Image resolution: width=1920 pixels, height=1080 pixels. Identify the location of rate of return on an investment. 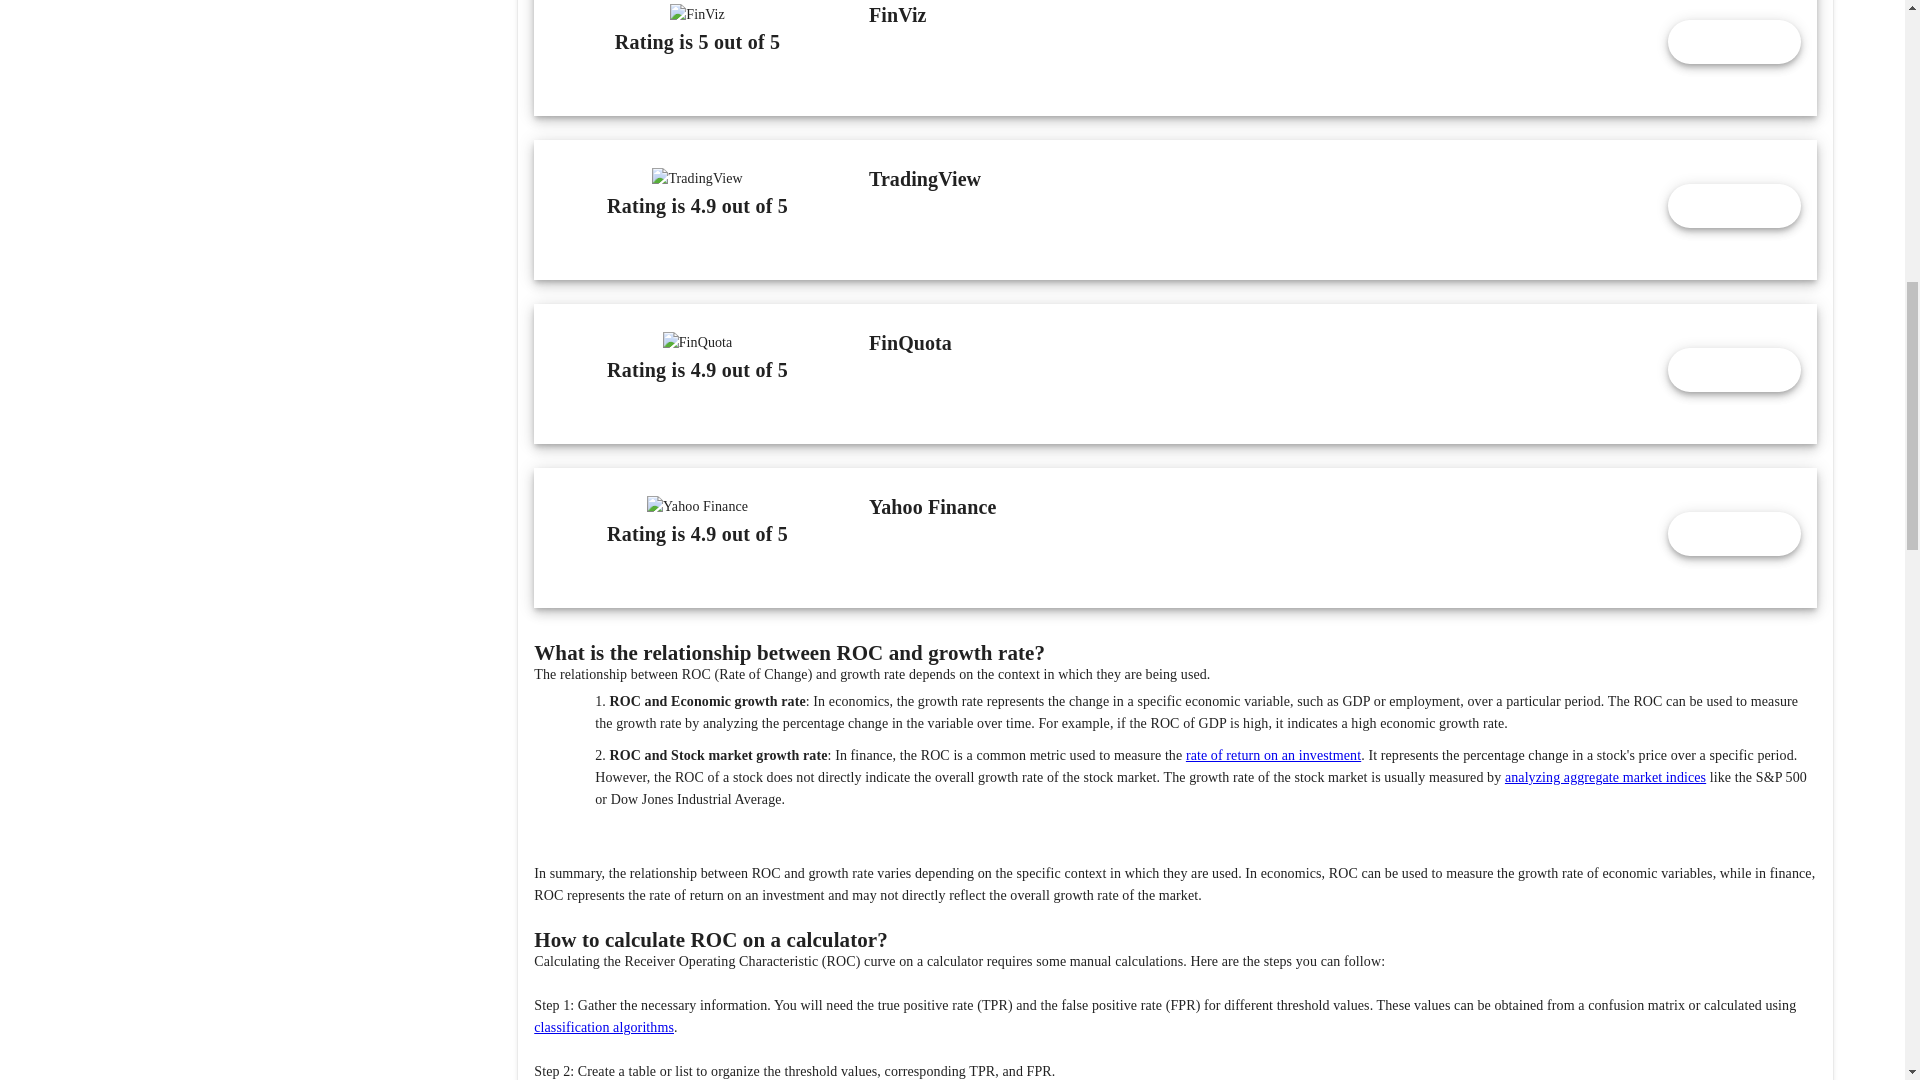
(1274, 755).